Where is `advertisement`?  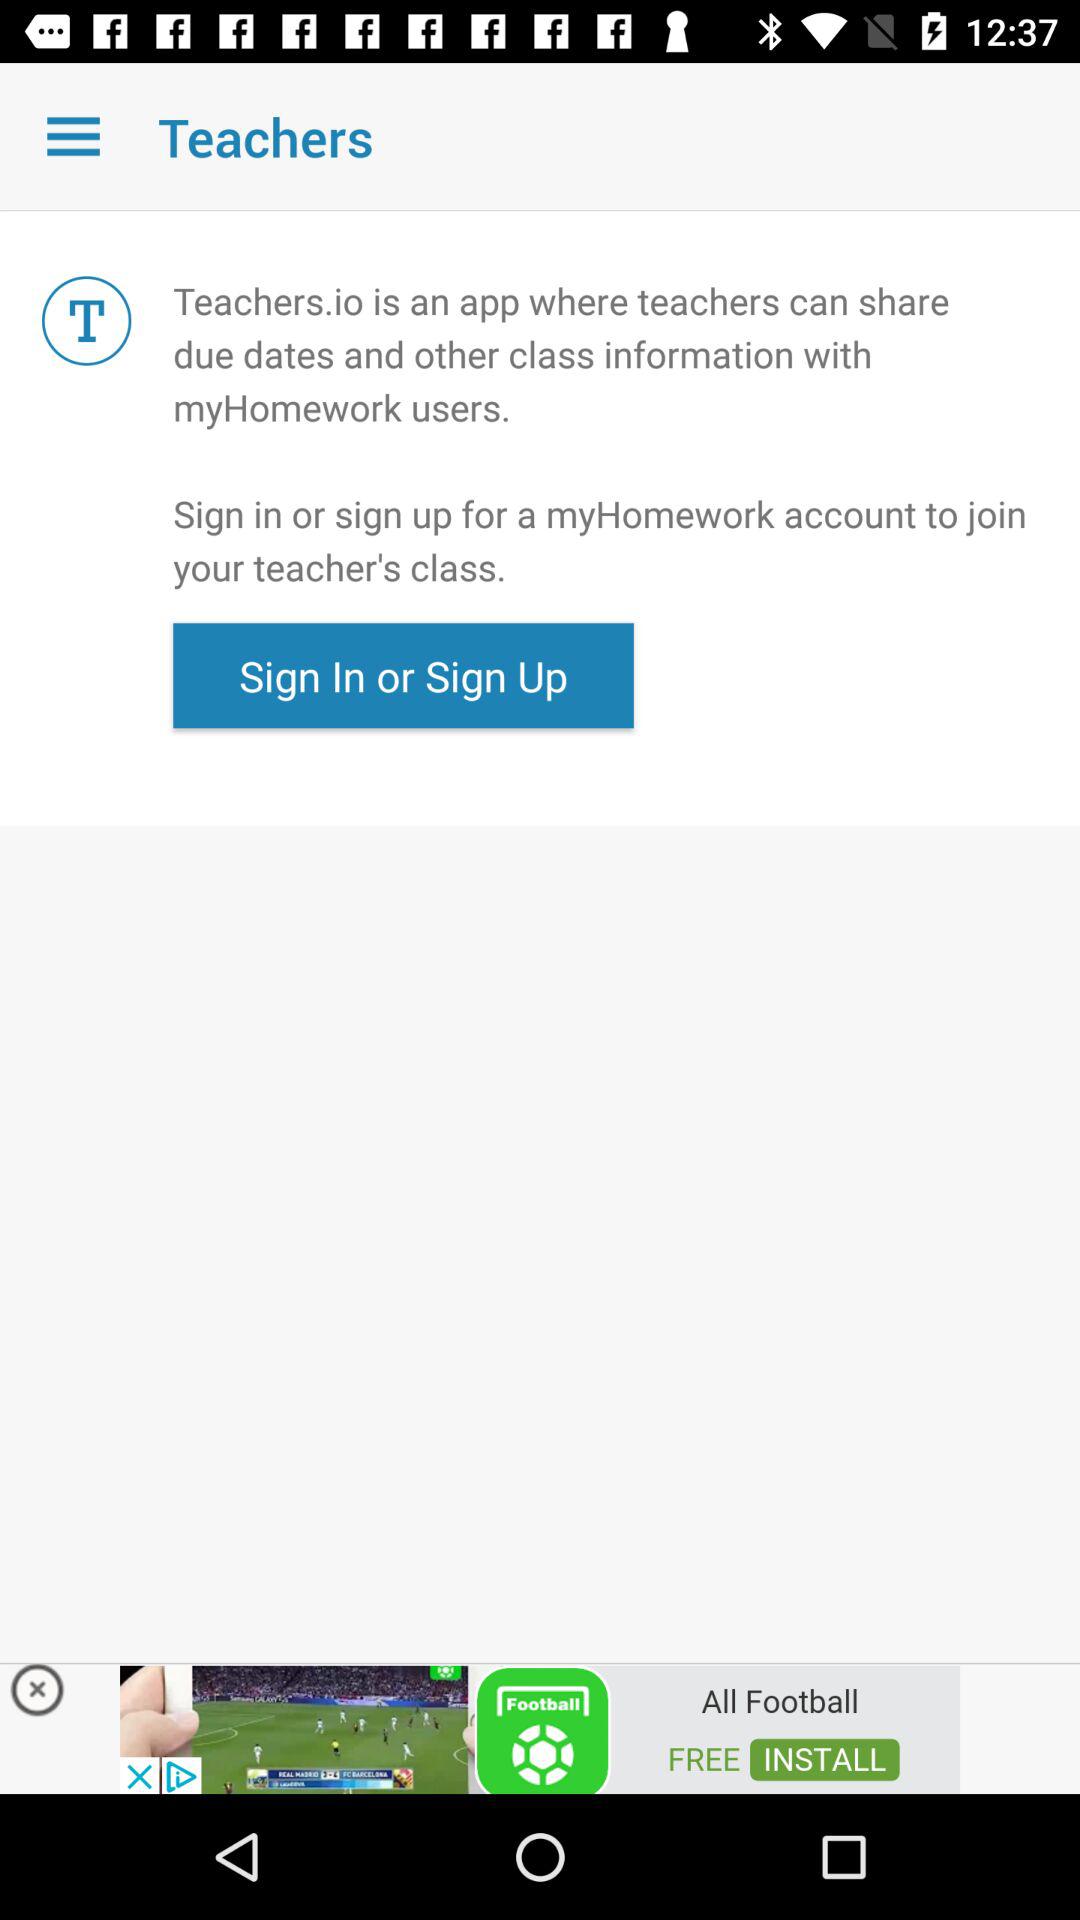
advertisement is located at coordinates (540, 1728).